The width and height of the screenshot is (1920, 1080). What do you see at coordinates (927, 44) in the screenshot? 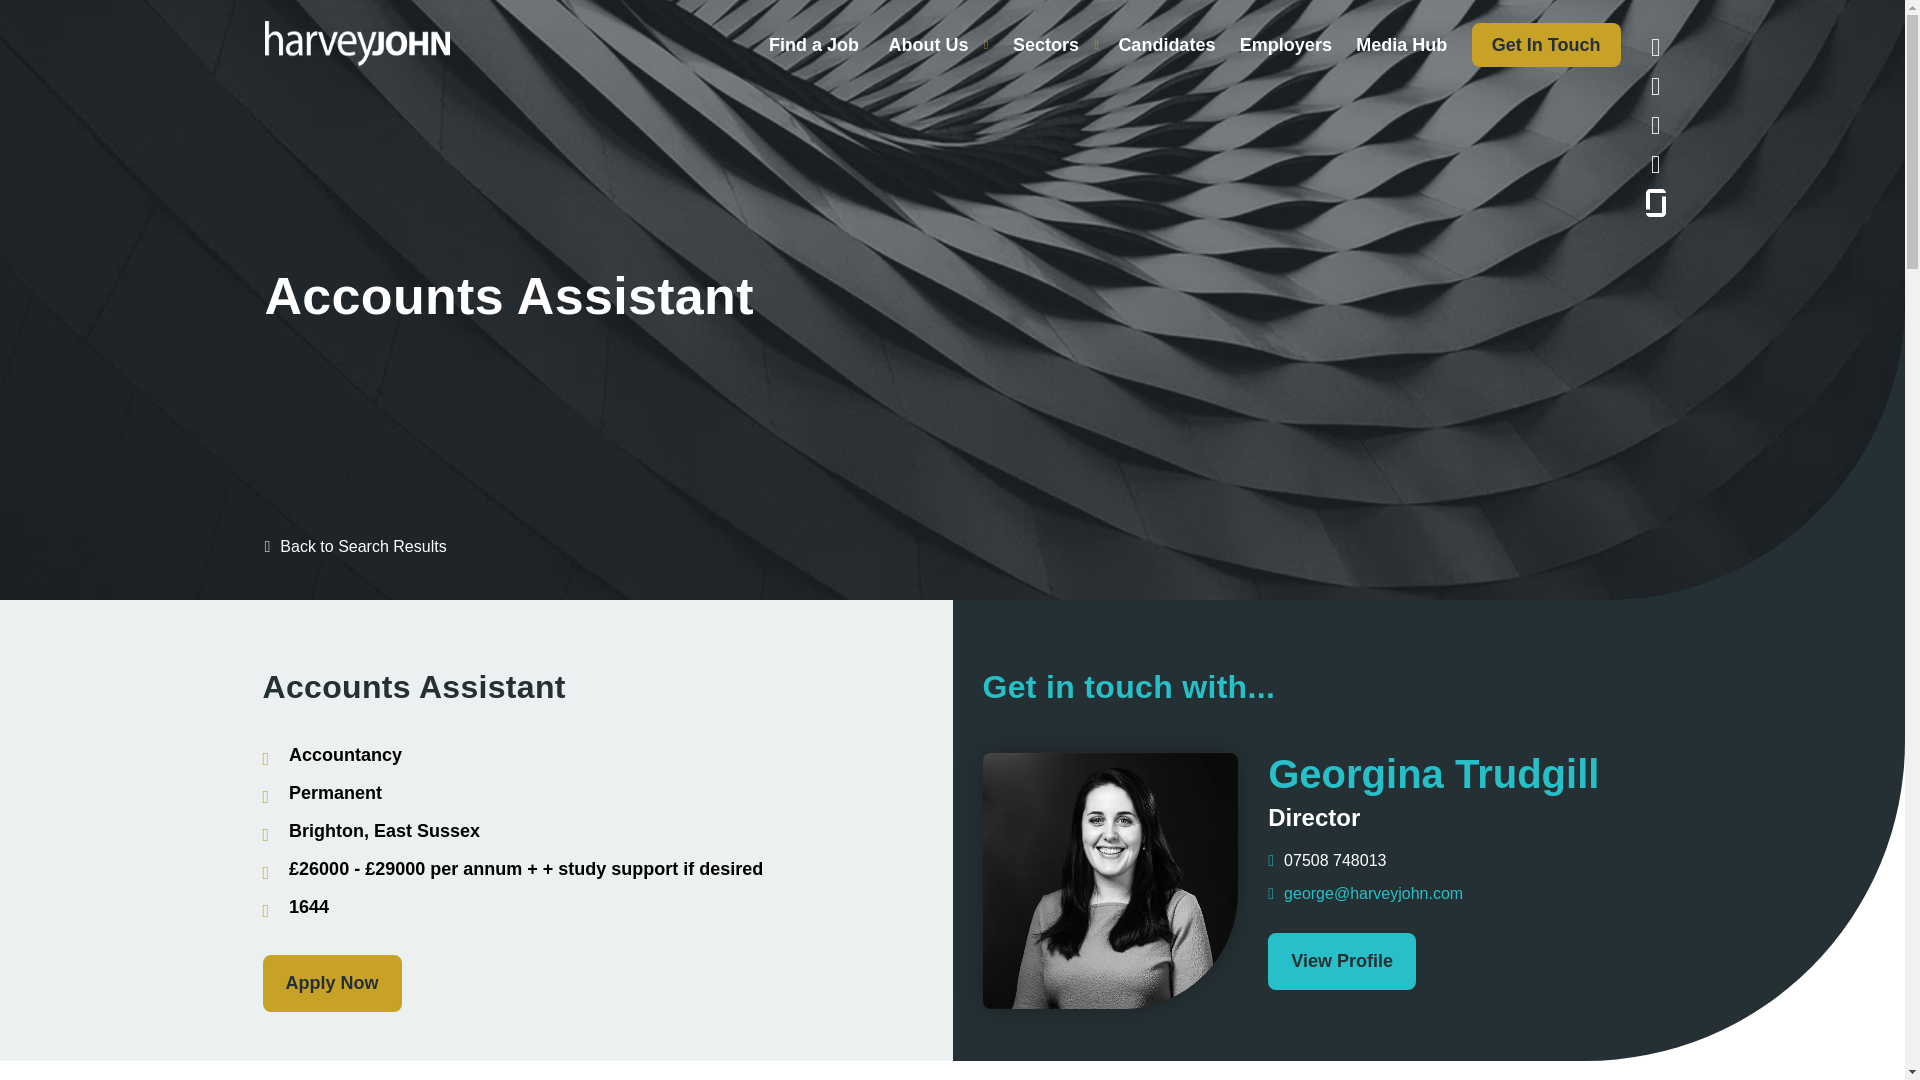
I see `About Us` at bounding box center [927, 44].